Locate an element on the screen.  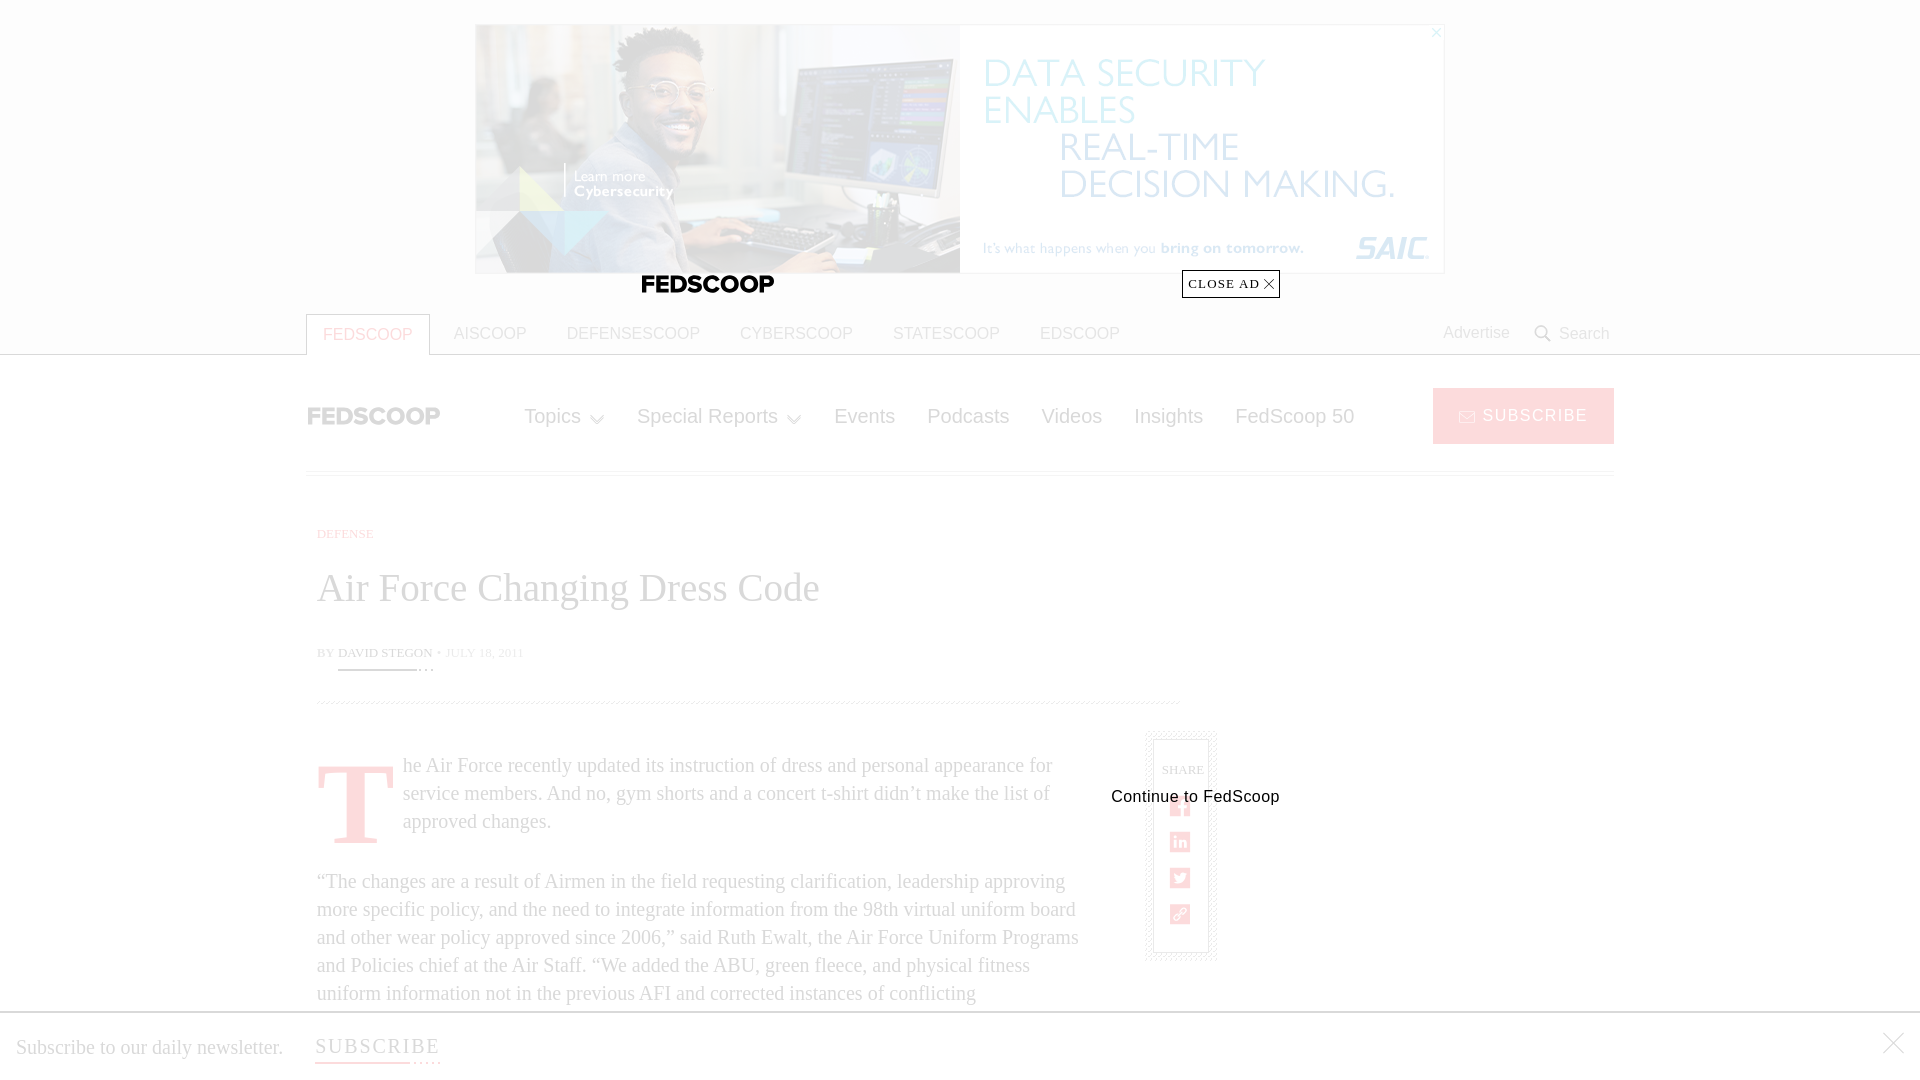
Insights is located at coordinates (1168, 415).